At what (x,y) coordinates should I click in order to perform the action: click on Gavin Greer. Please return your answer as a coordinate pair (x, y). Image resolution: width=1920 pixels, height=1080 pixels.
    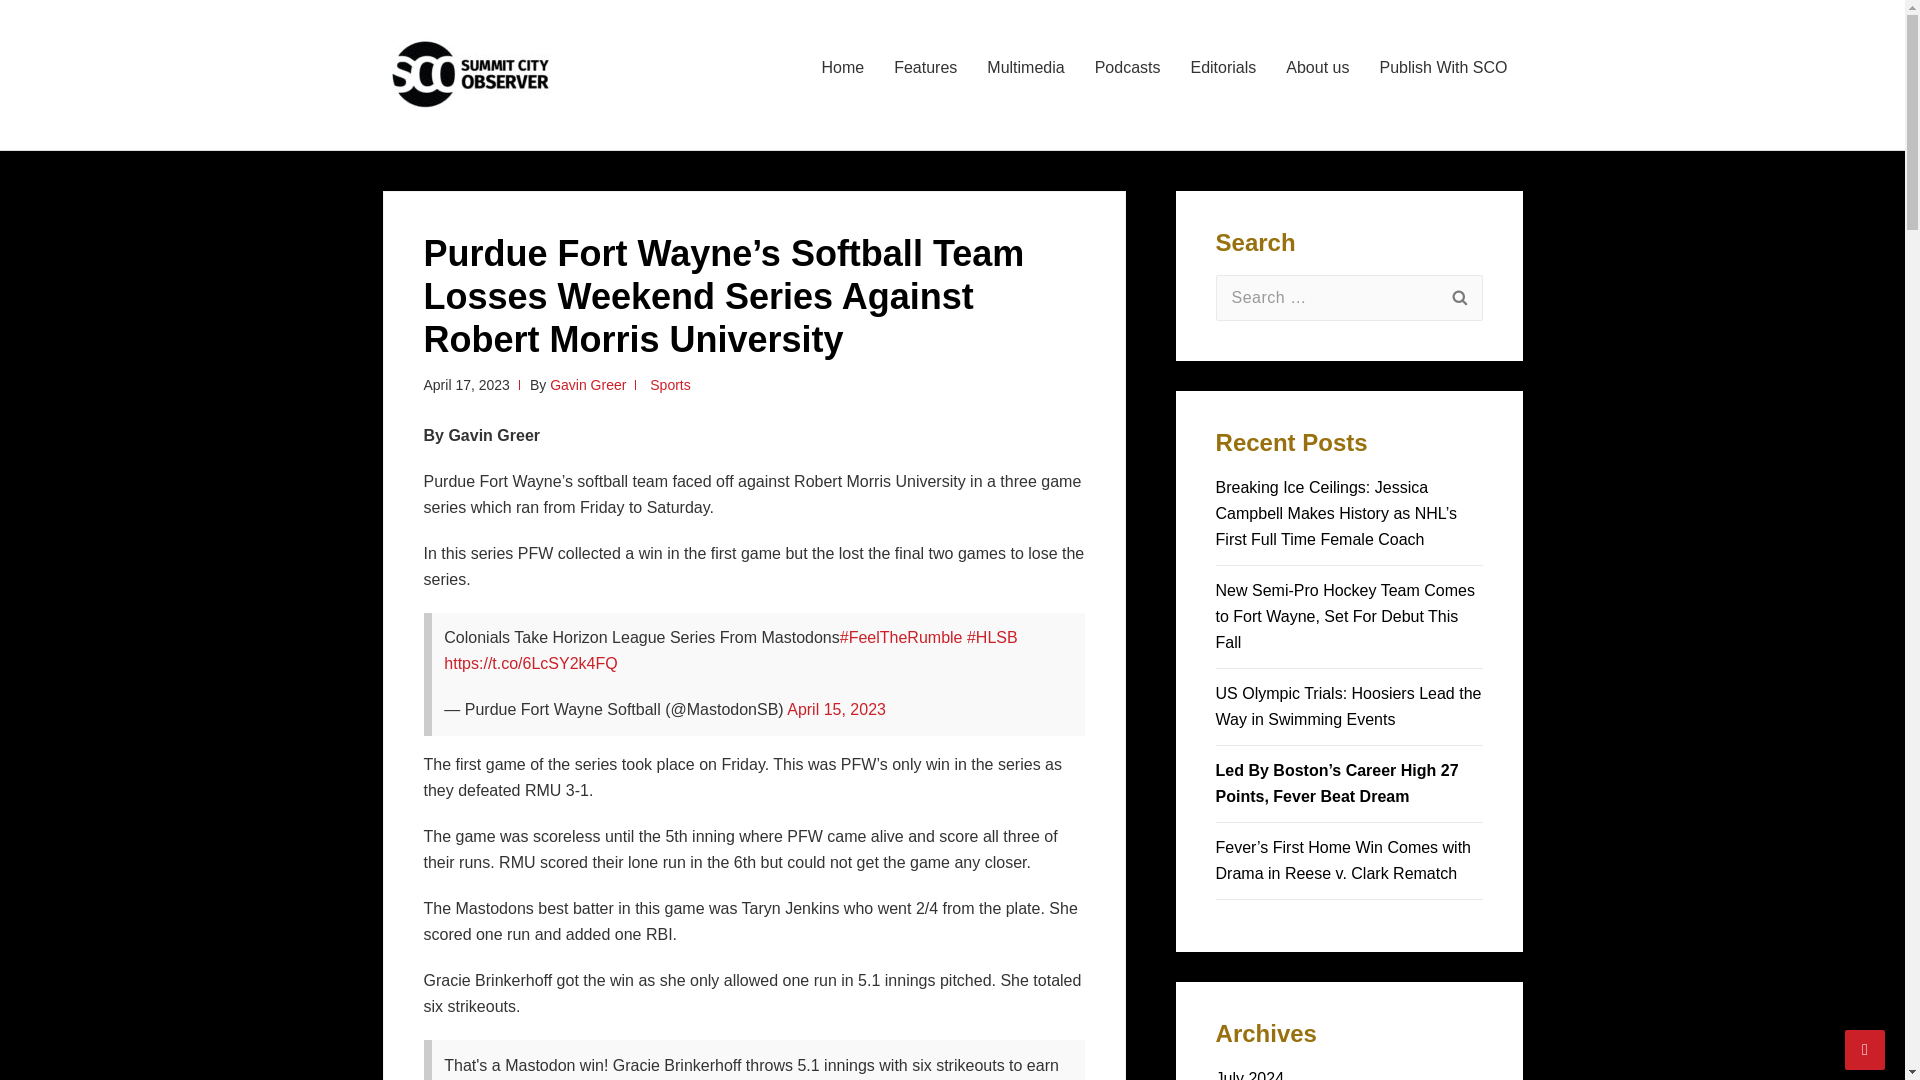
    Looking at the image, I should click on (587, 384).